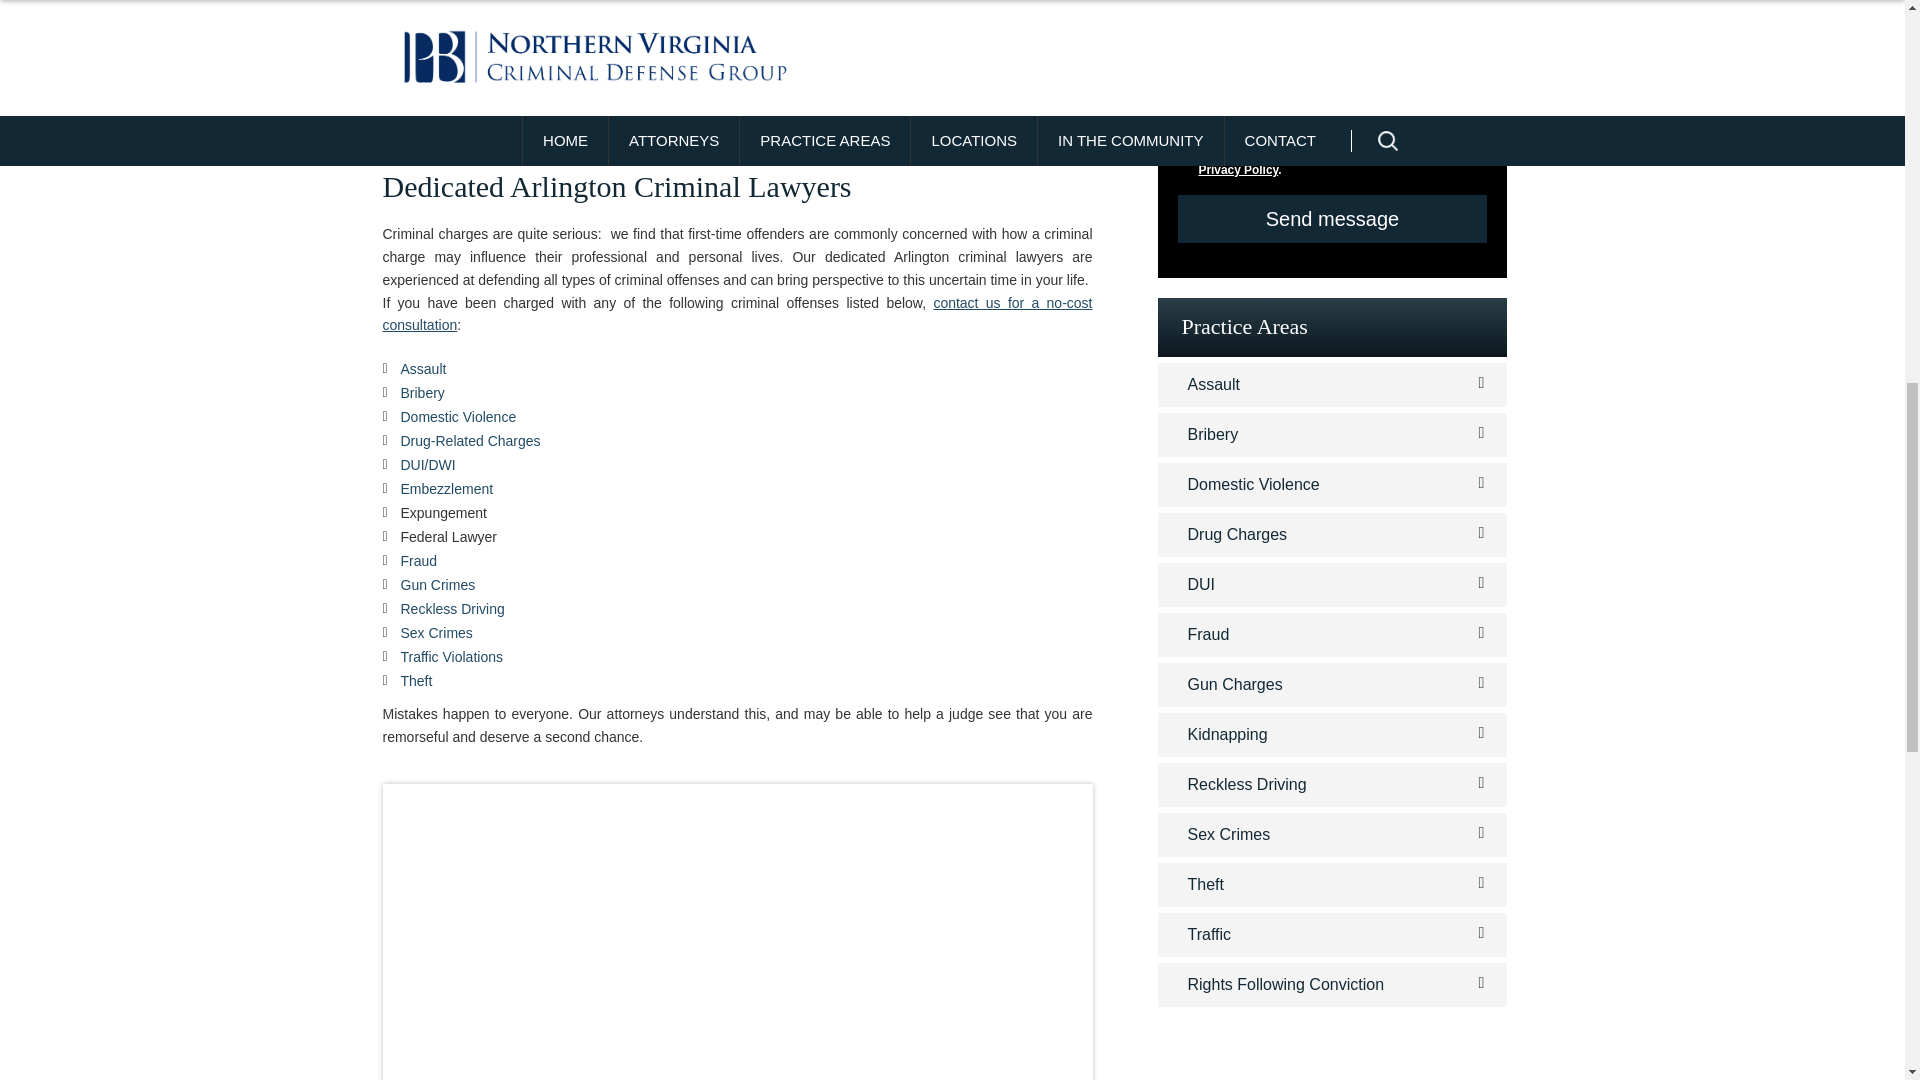  I want to click on Arlington Virginia traffic ticket lawyer, so click(450, 657).